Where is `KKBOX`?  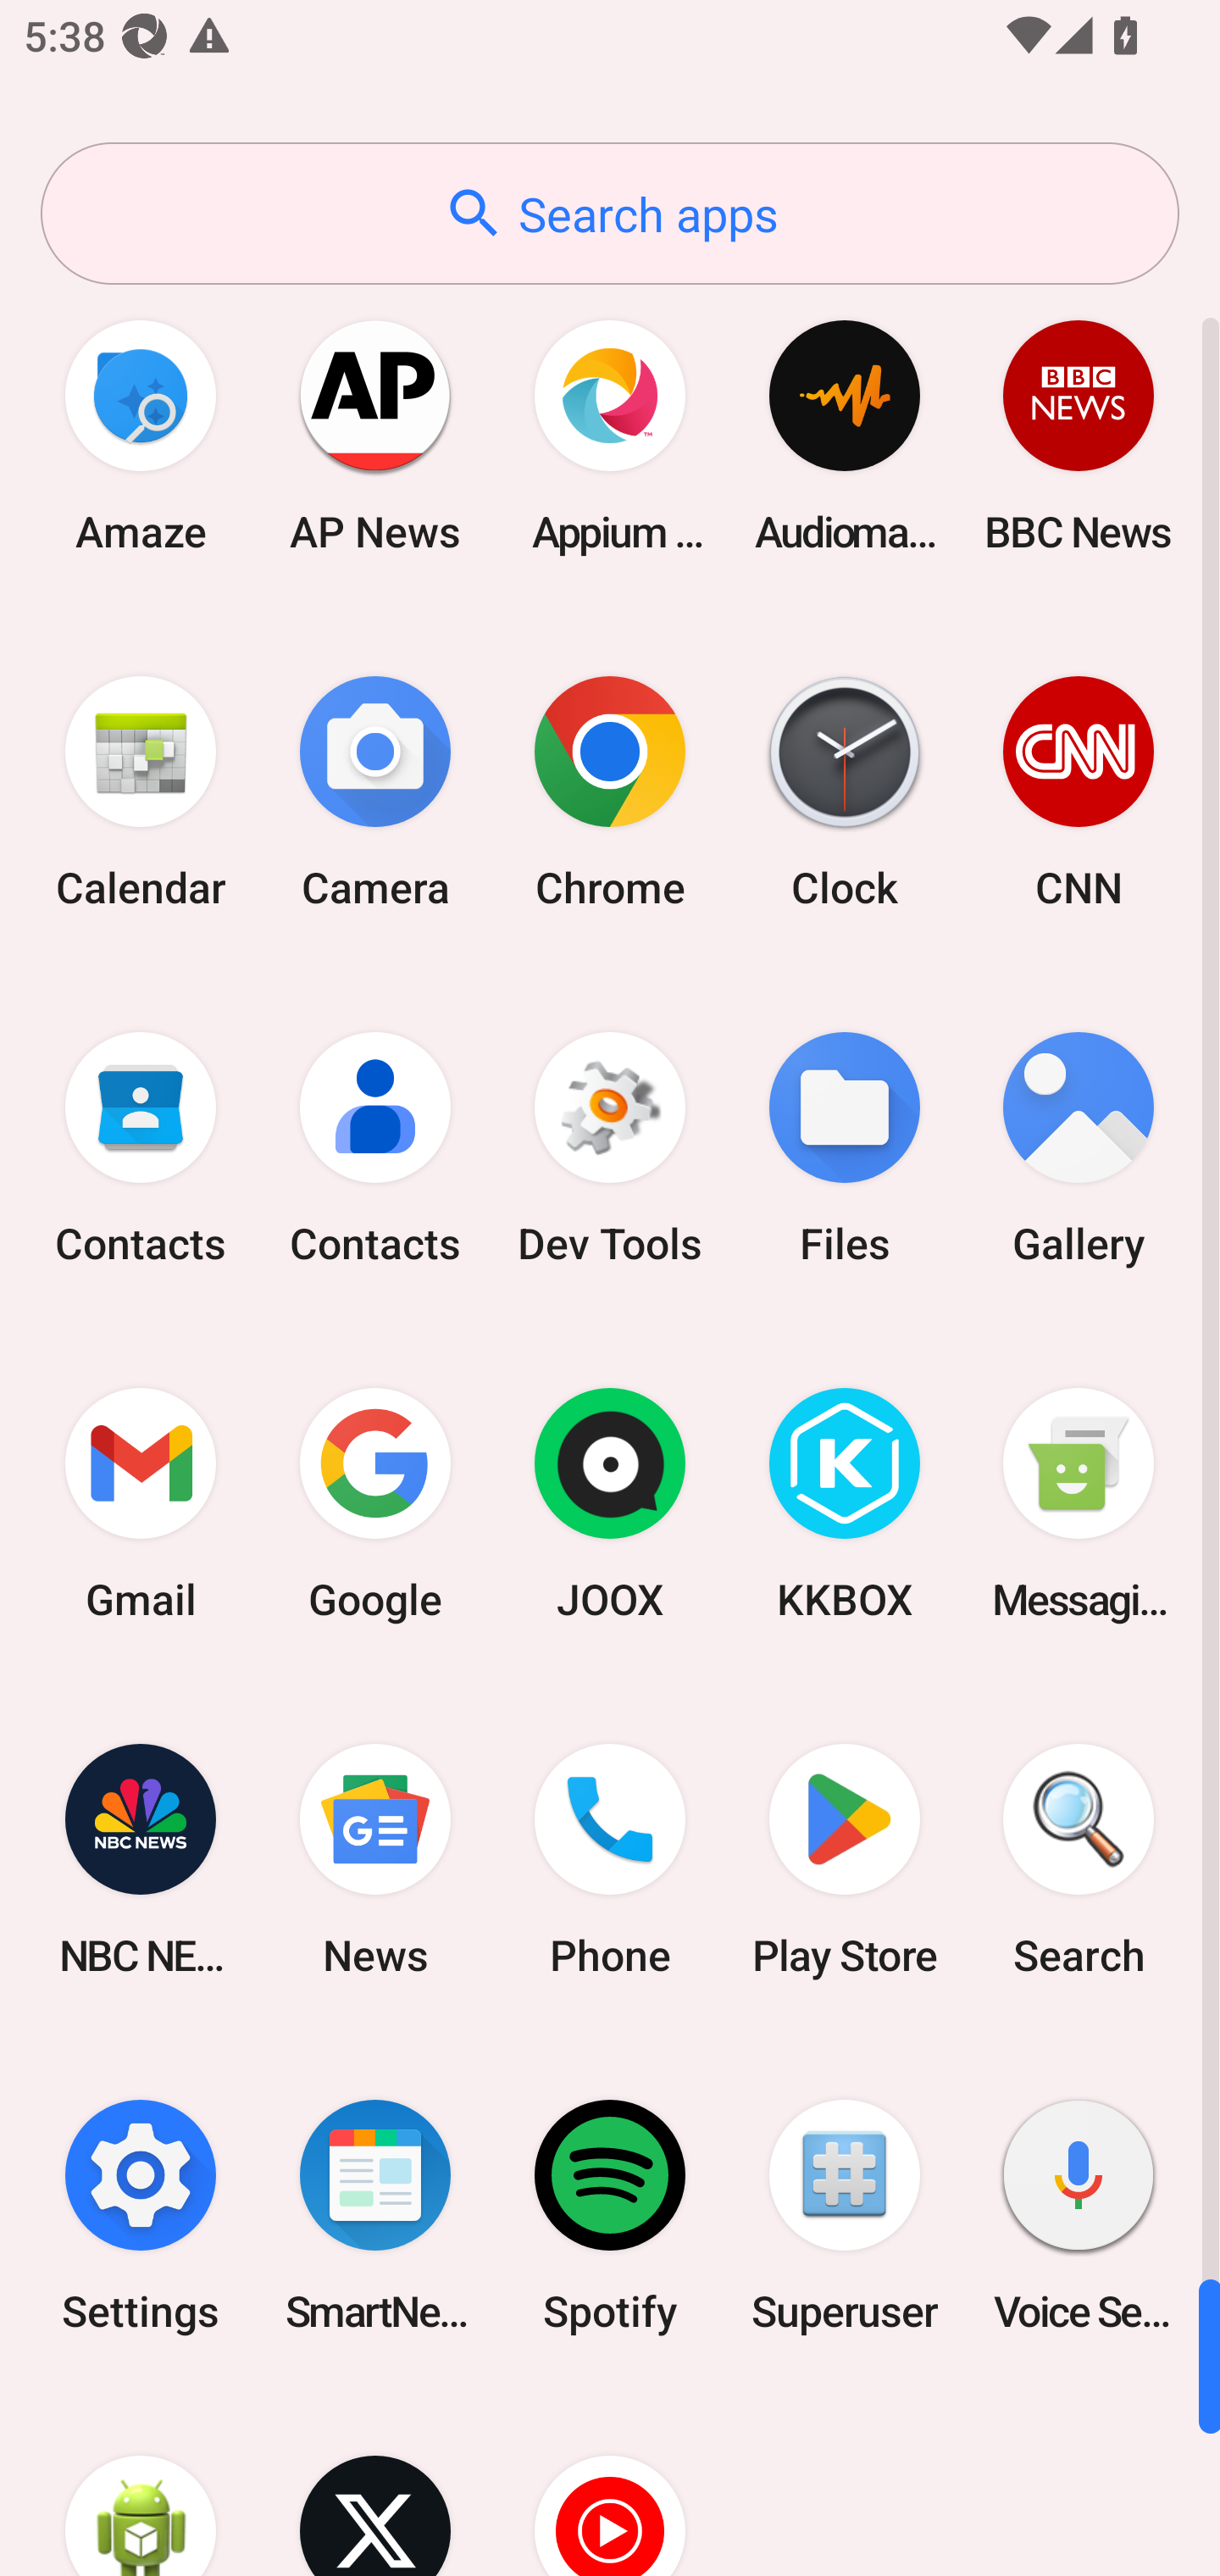
KKBOX is located at coordinates (844, 1504).